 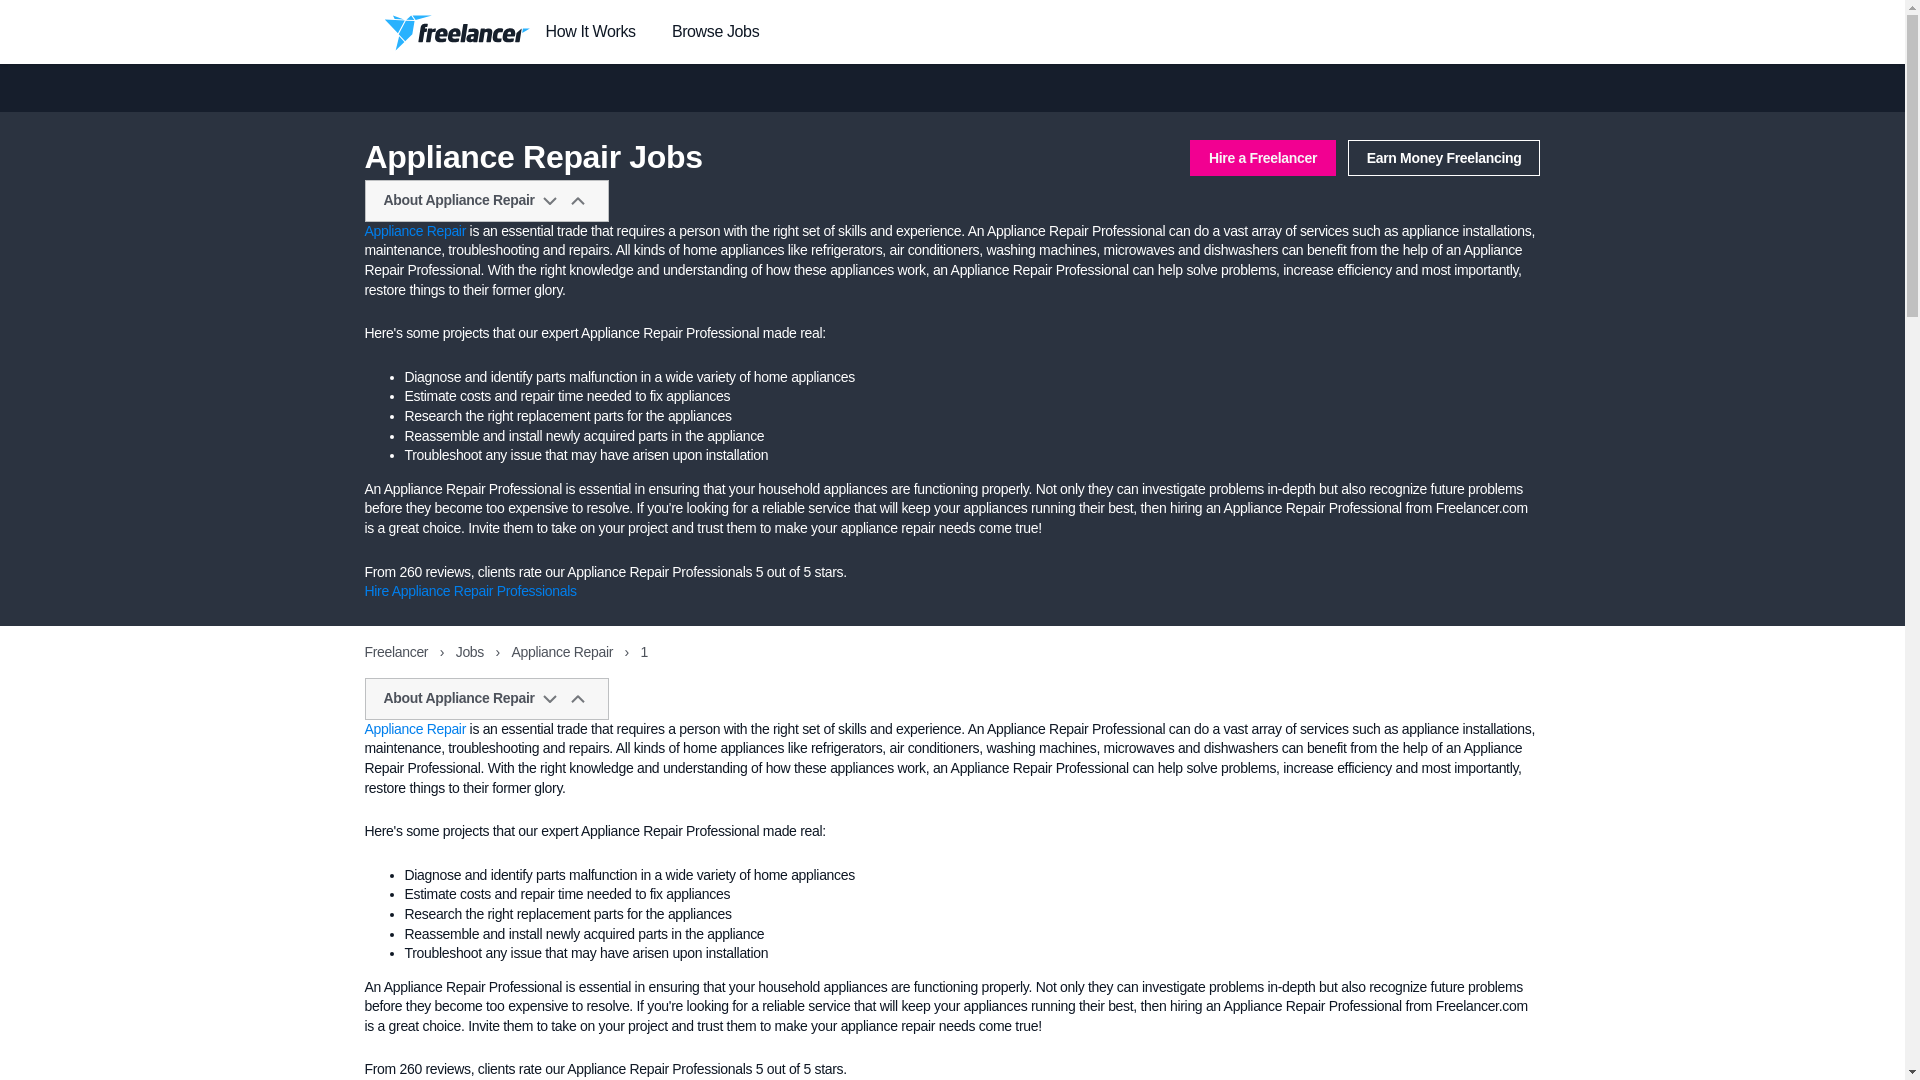 What do you see at coordinates (1444, 158) in the screenshot?
I see `Earn Money Freelancing` at bounding box center [1444, 158].